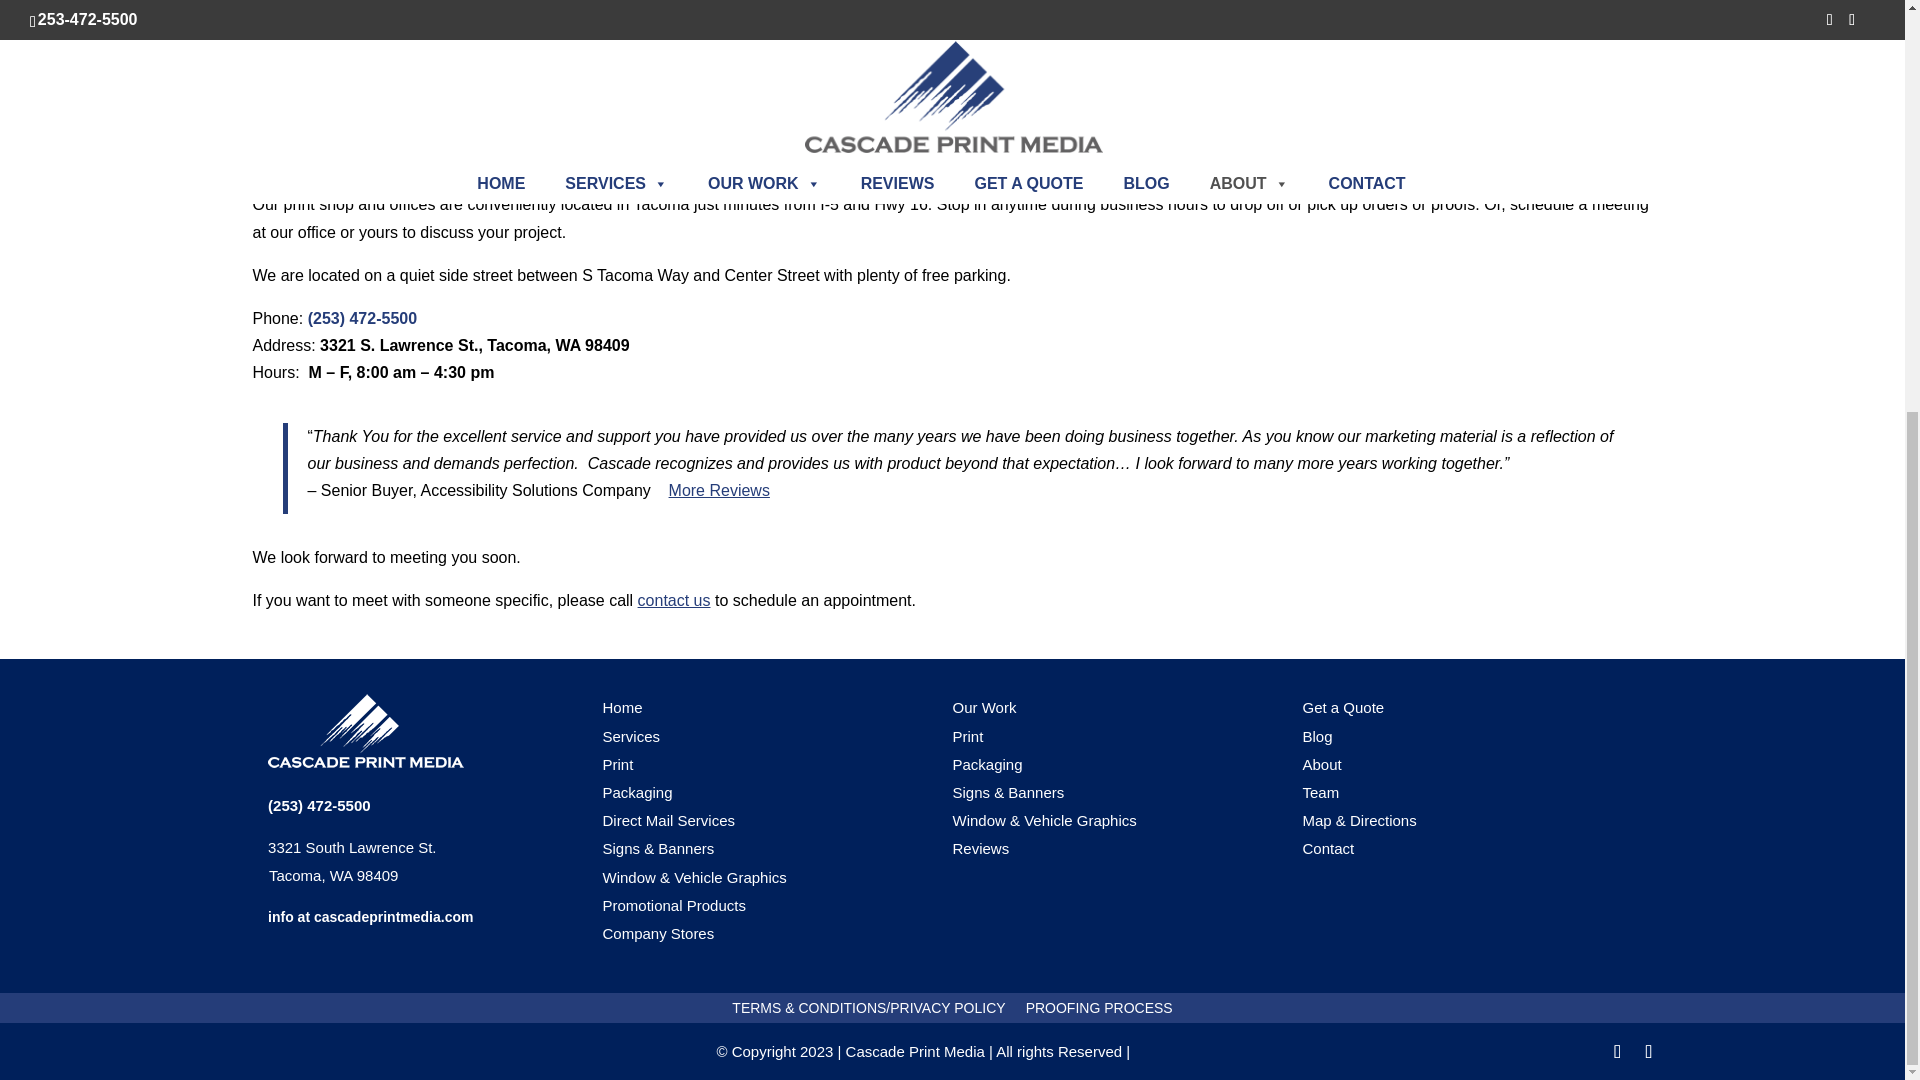 Image resolution: width=1920 pixels, height=1080 pixels. What do you see at coordinates (622, 707) in the screenshot?
I see `More Reviews` at bounding box center [622, 707].